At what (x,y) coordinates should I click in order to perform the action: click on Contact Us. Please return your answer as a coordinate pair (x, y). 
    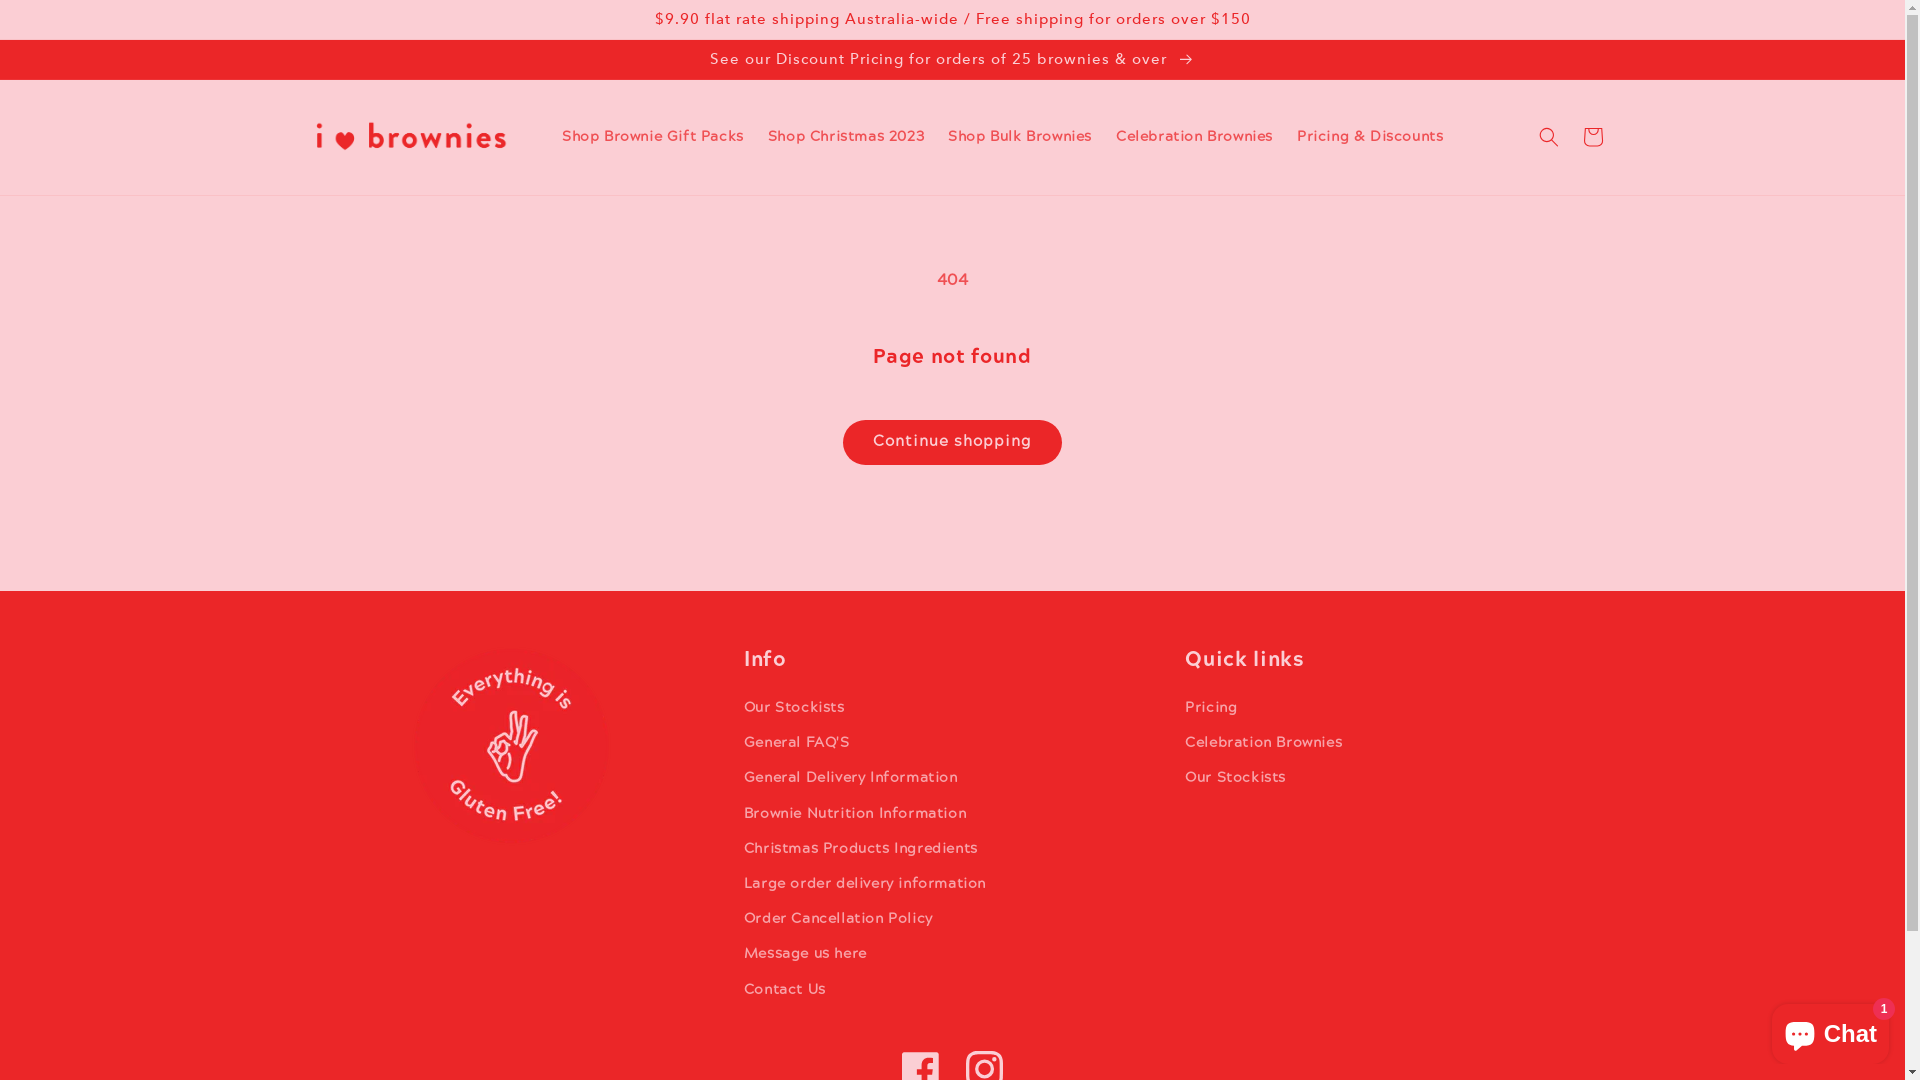
    Looking at the image, I should click on (785, 990).